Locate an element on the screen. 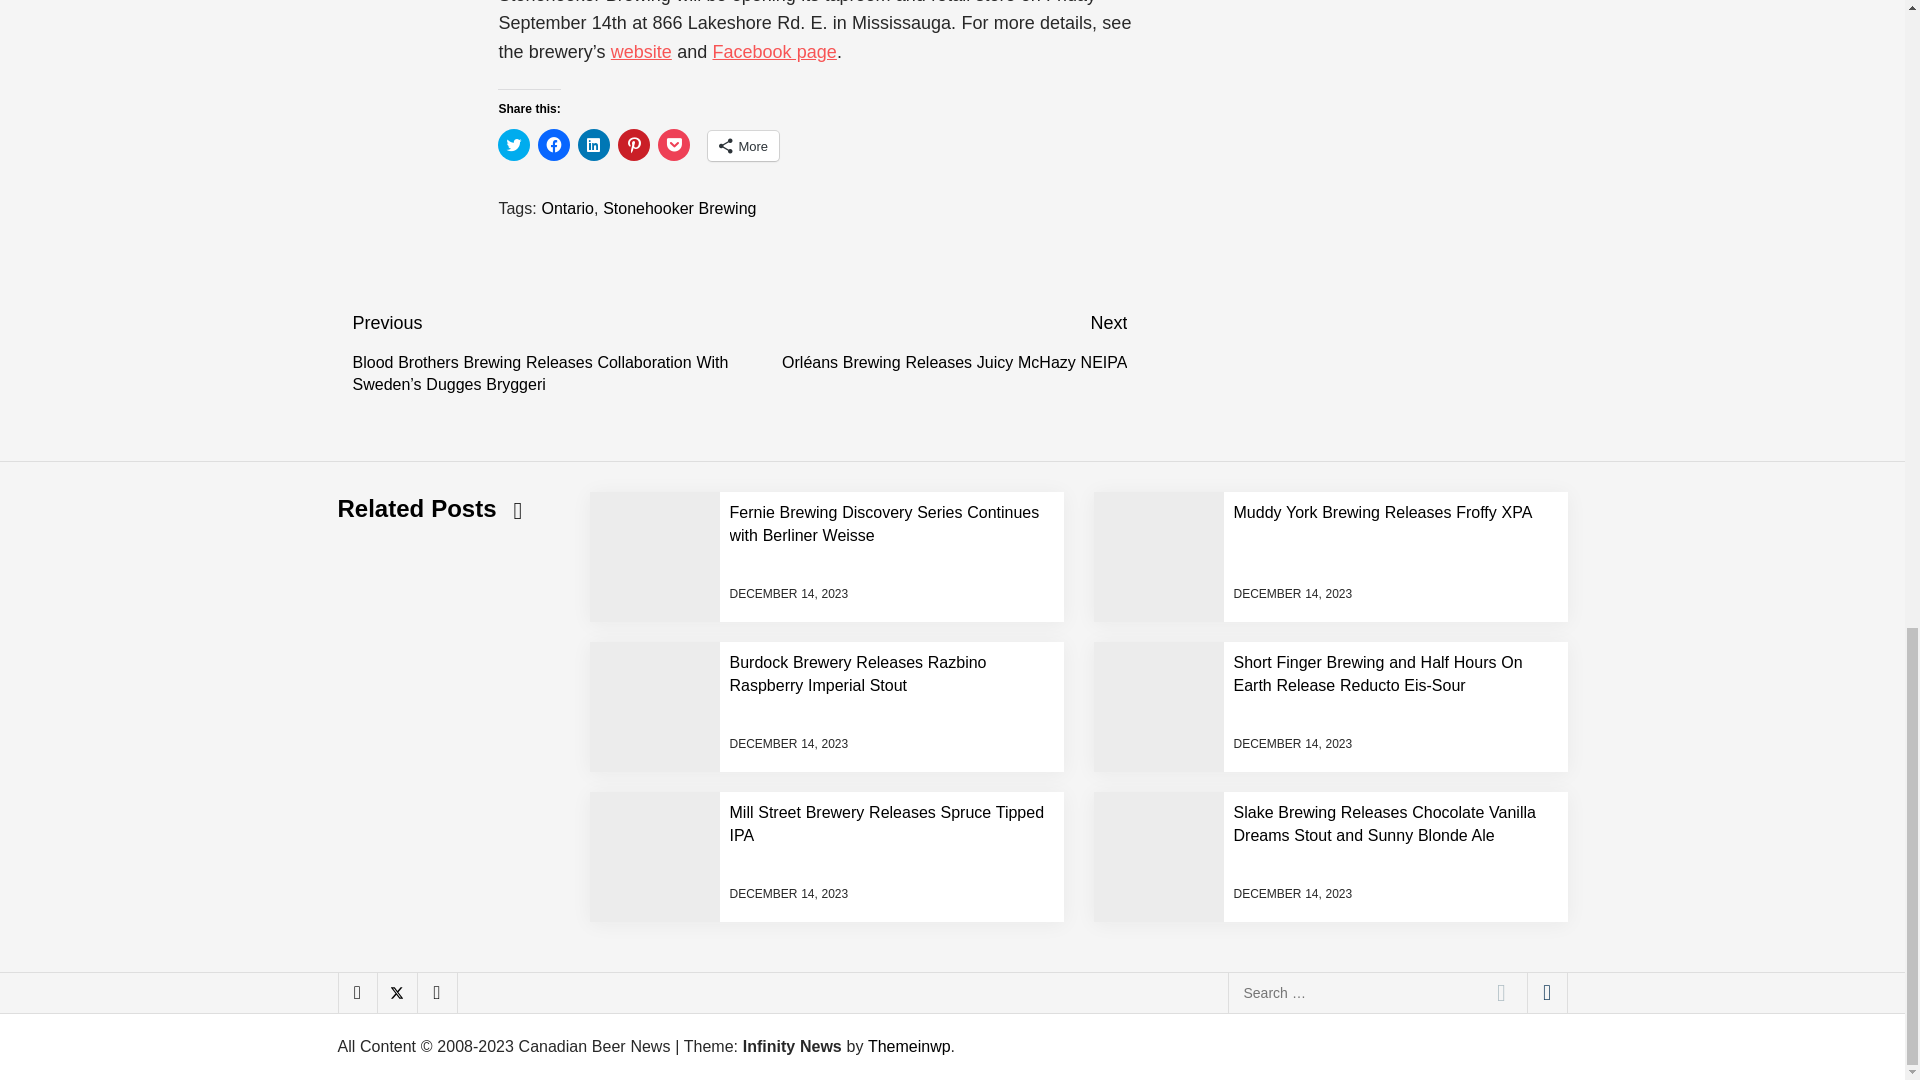 This screenshot has width=1920, height=1080. Stonehooker Brewing is located at coordinates (679, 208).